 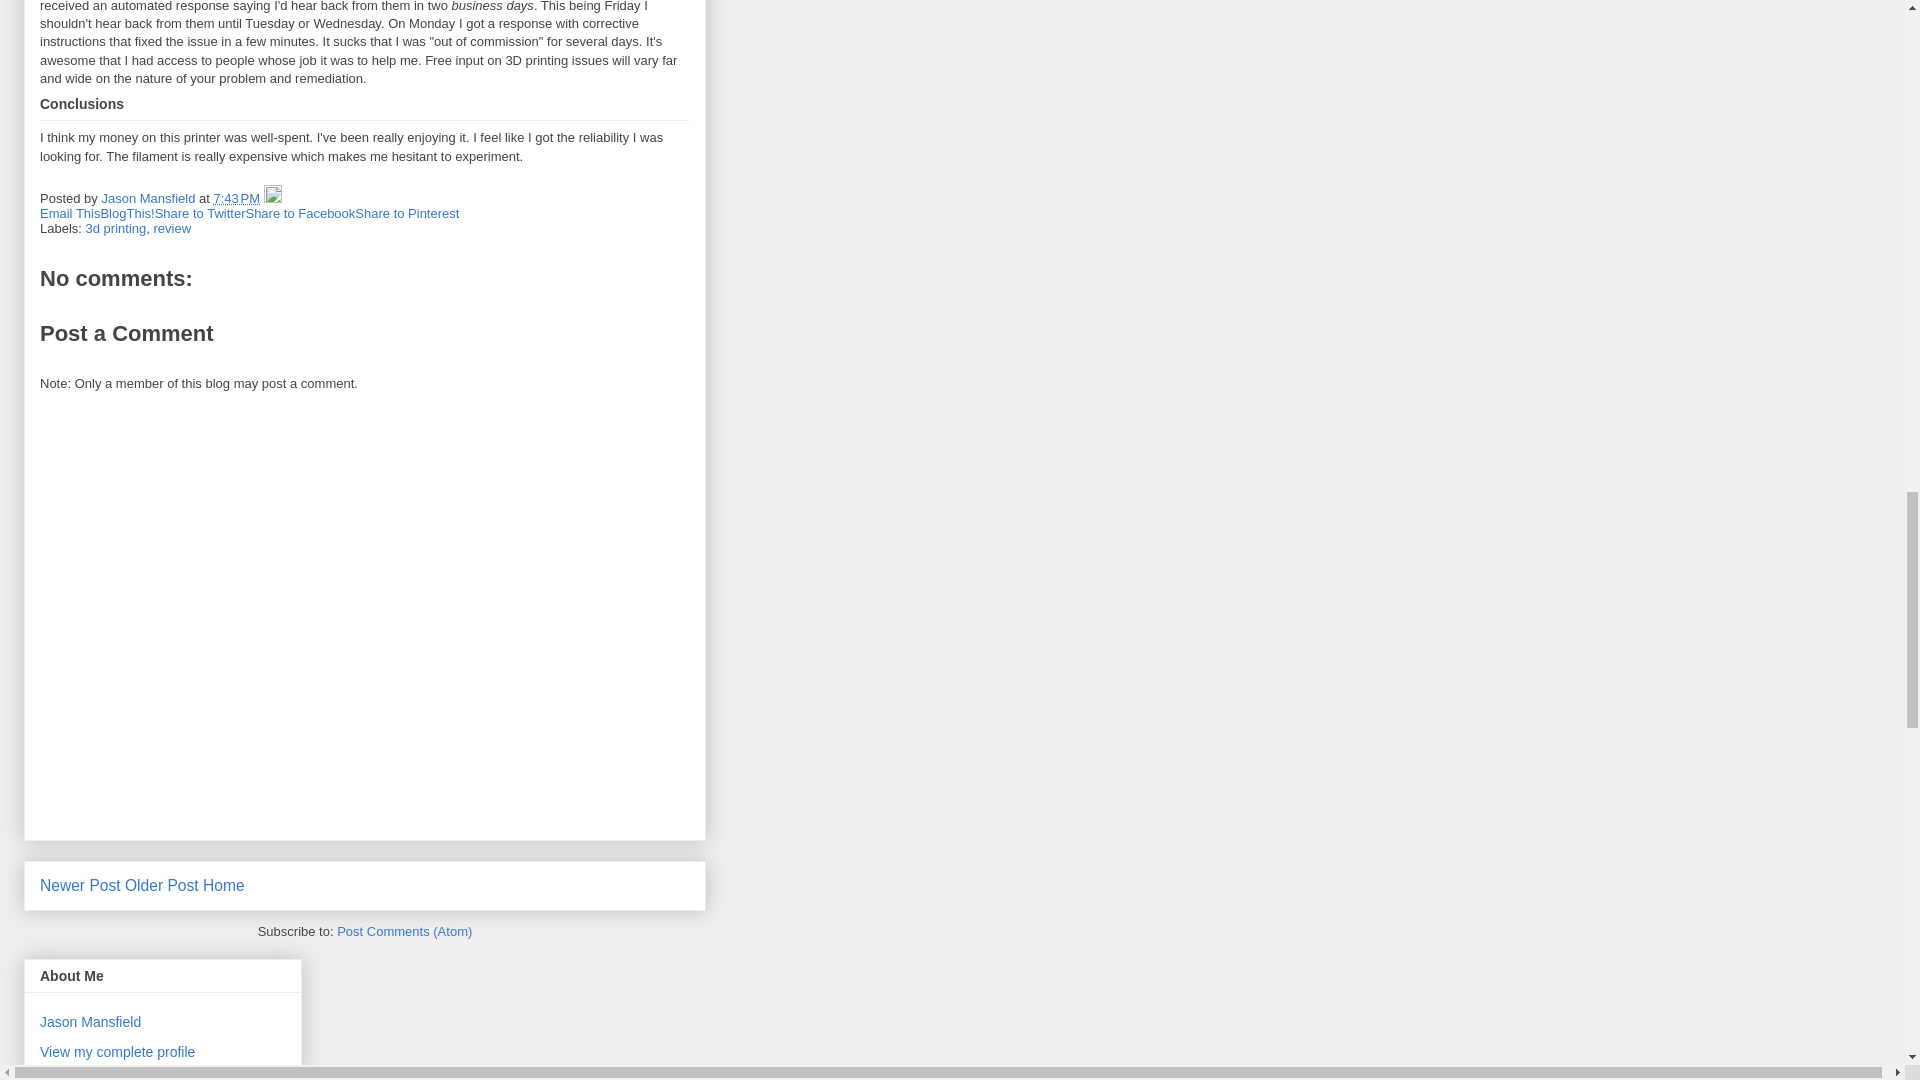 What do you see at coordinates (224, 885) in the screenshot?
I see `Home` at bounding box center [224, 885].